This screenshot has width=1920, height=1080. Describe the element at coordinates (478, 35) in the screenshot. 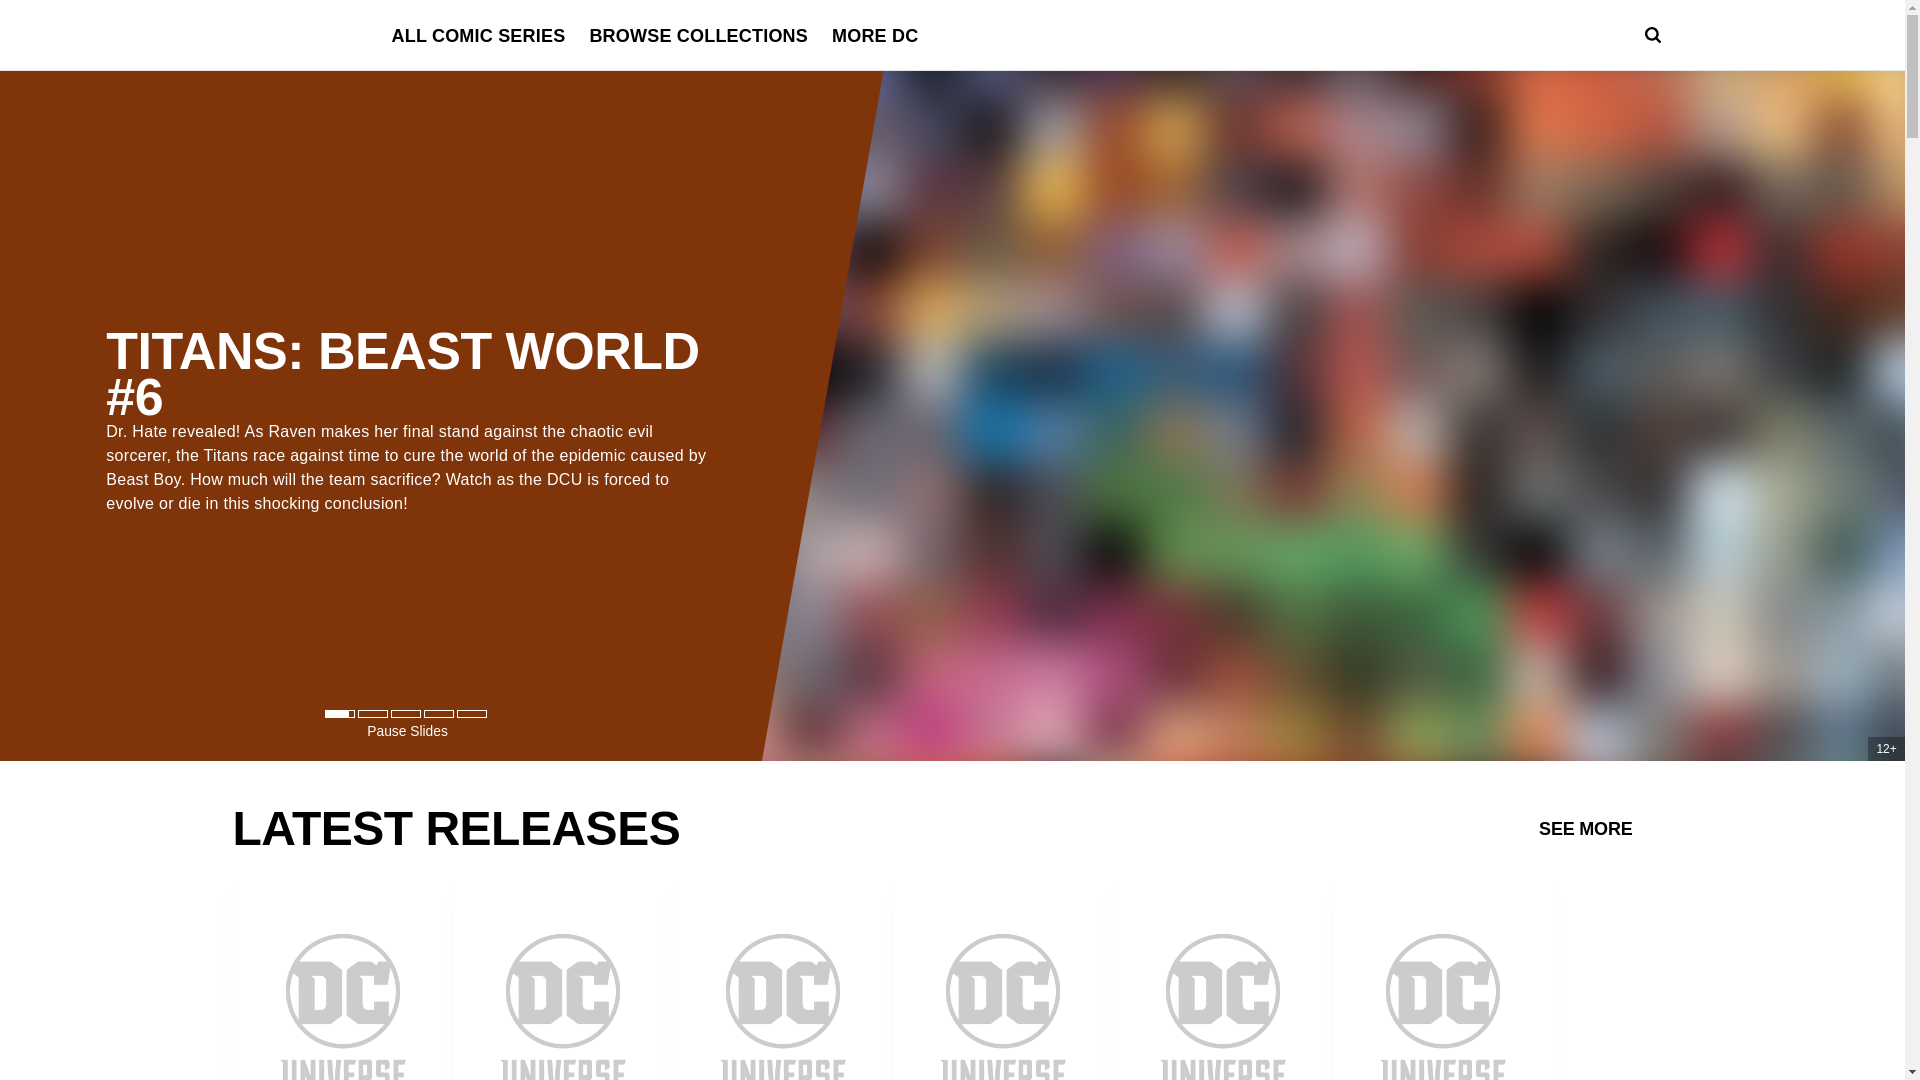

I see `ALL COMIC SERIES` at that location.